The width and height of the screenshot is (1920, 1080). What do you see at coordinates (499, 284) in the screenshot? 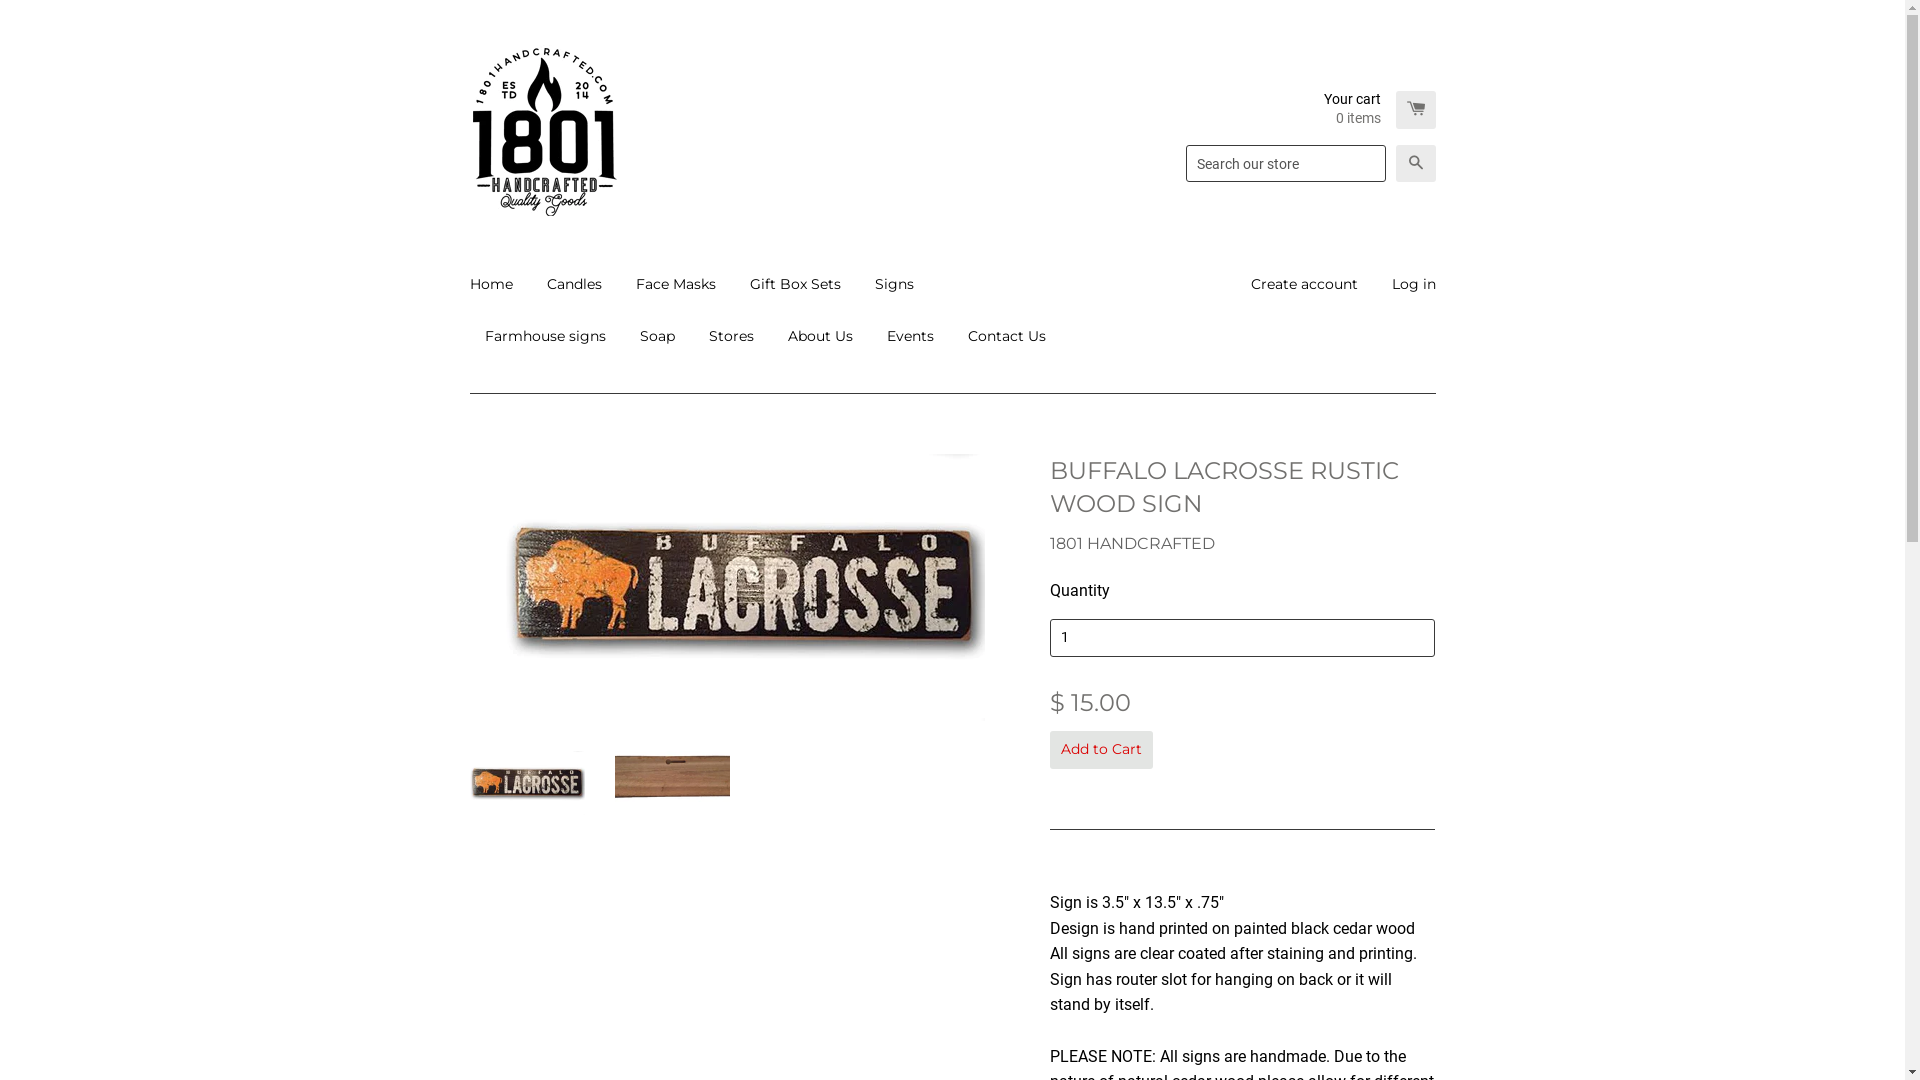
I see `Home` at bounding box center [499, 284].